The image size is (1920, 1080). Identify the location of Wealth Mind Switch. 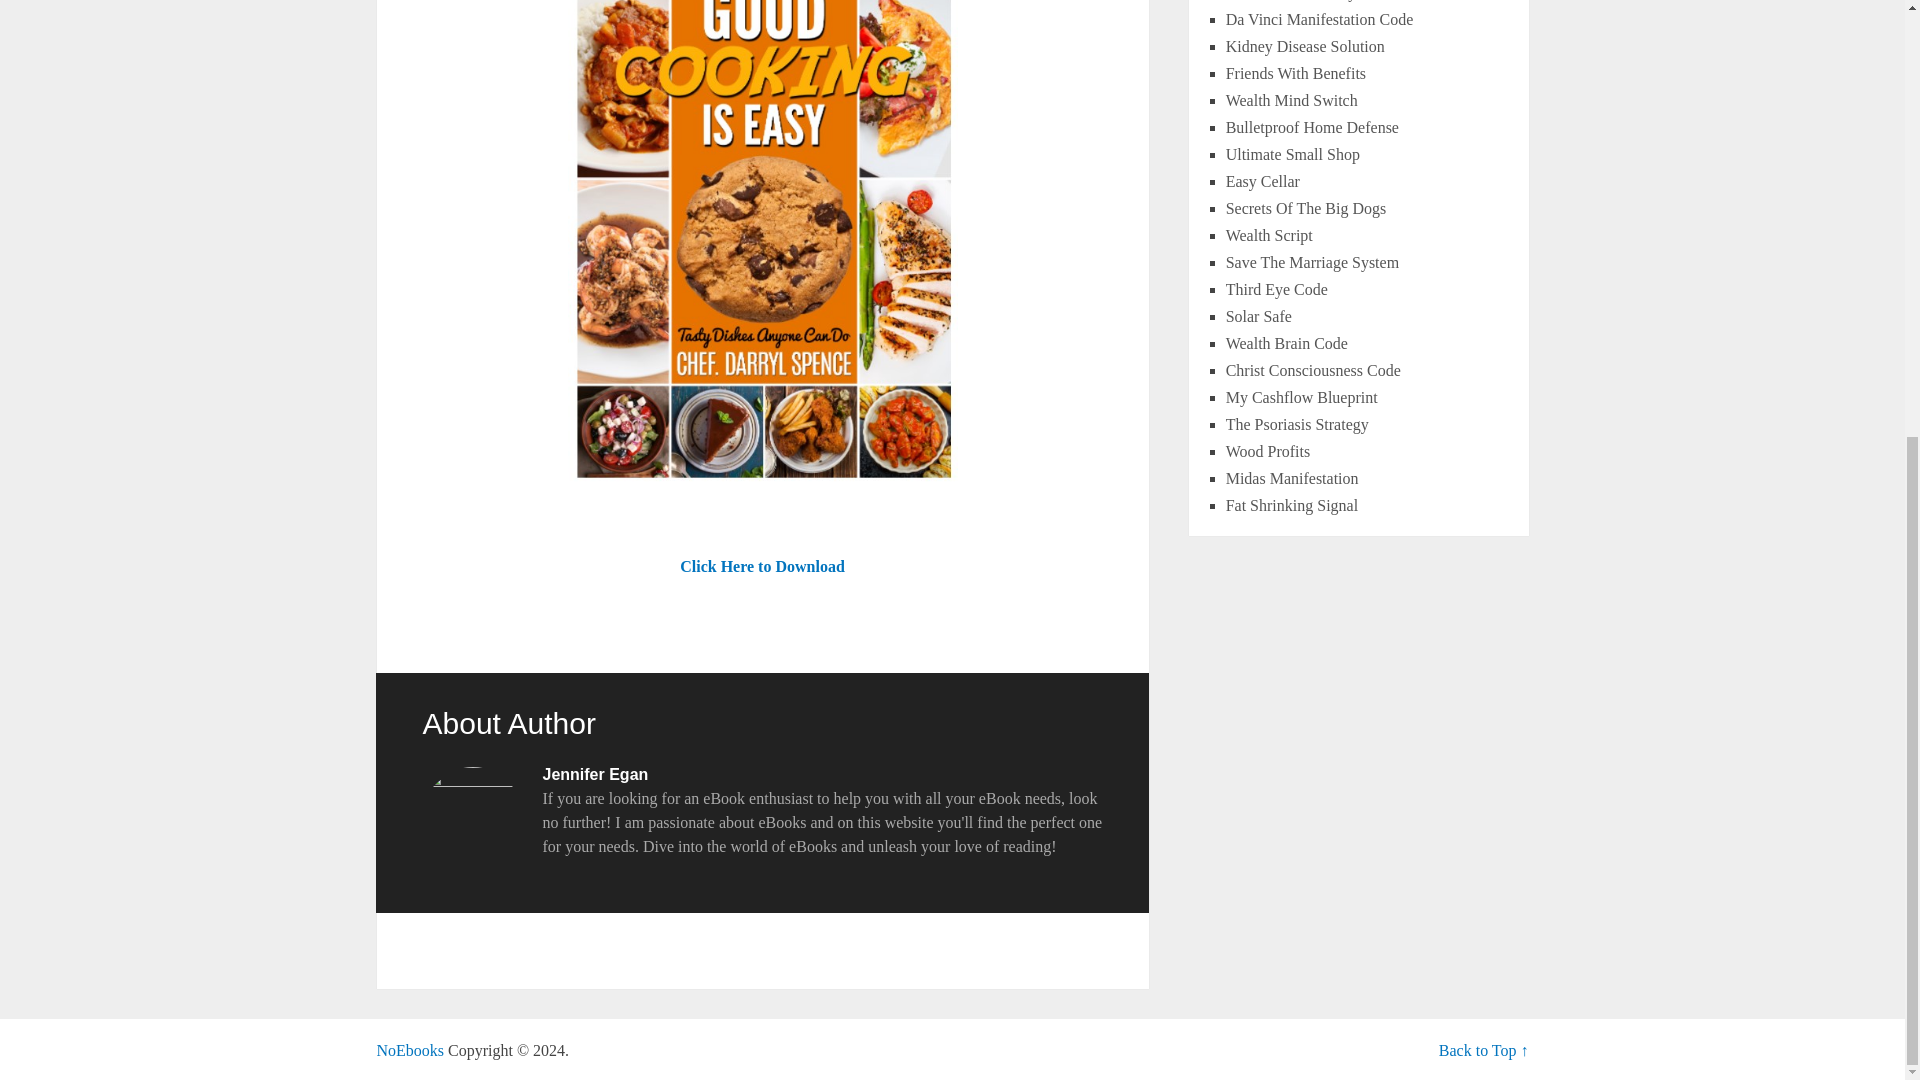
(1292, 100).